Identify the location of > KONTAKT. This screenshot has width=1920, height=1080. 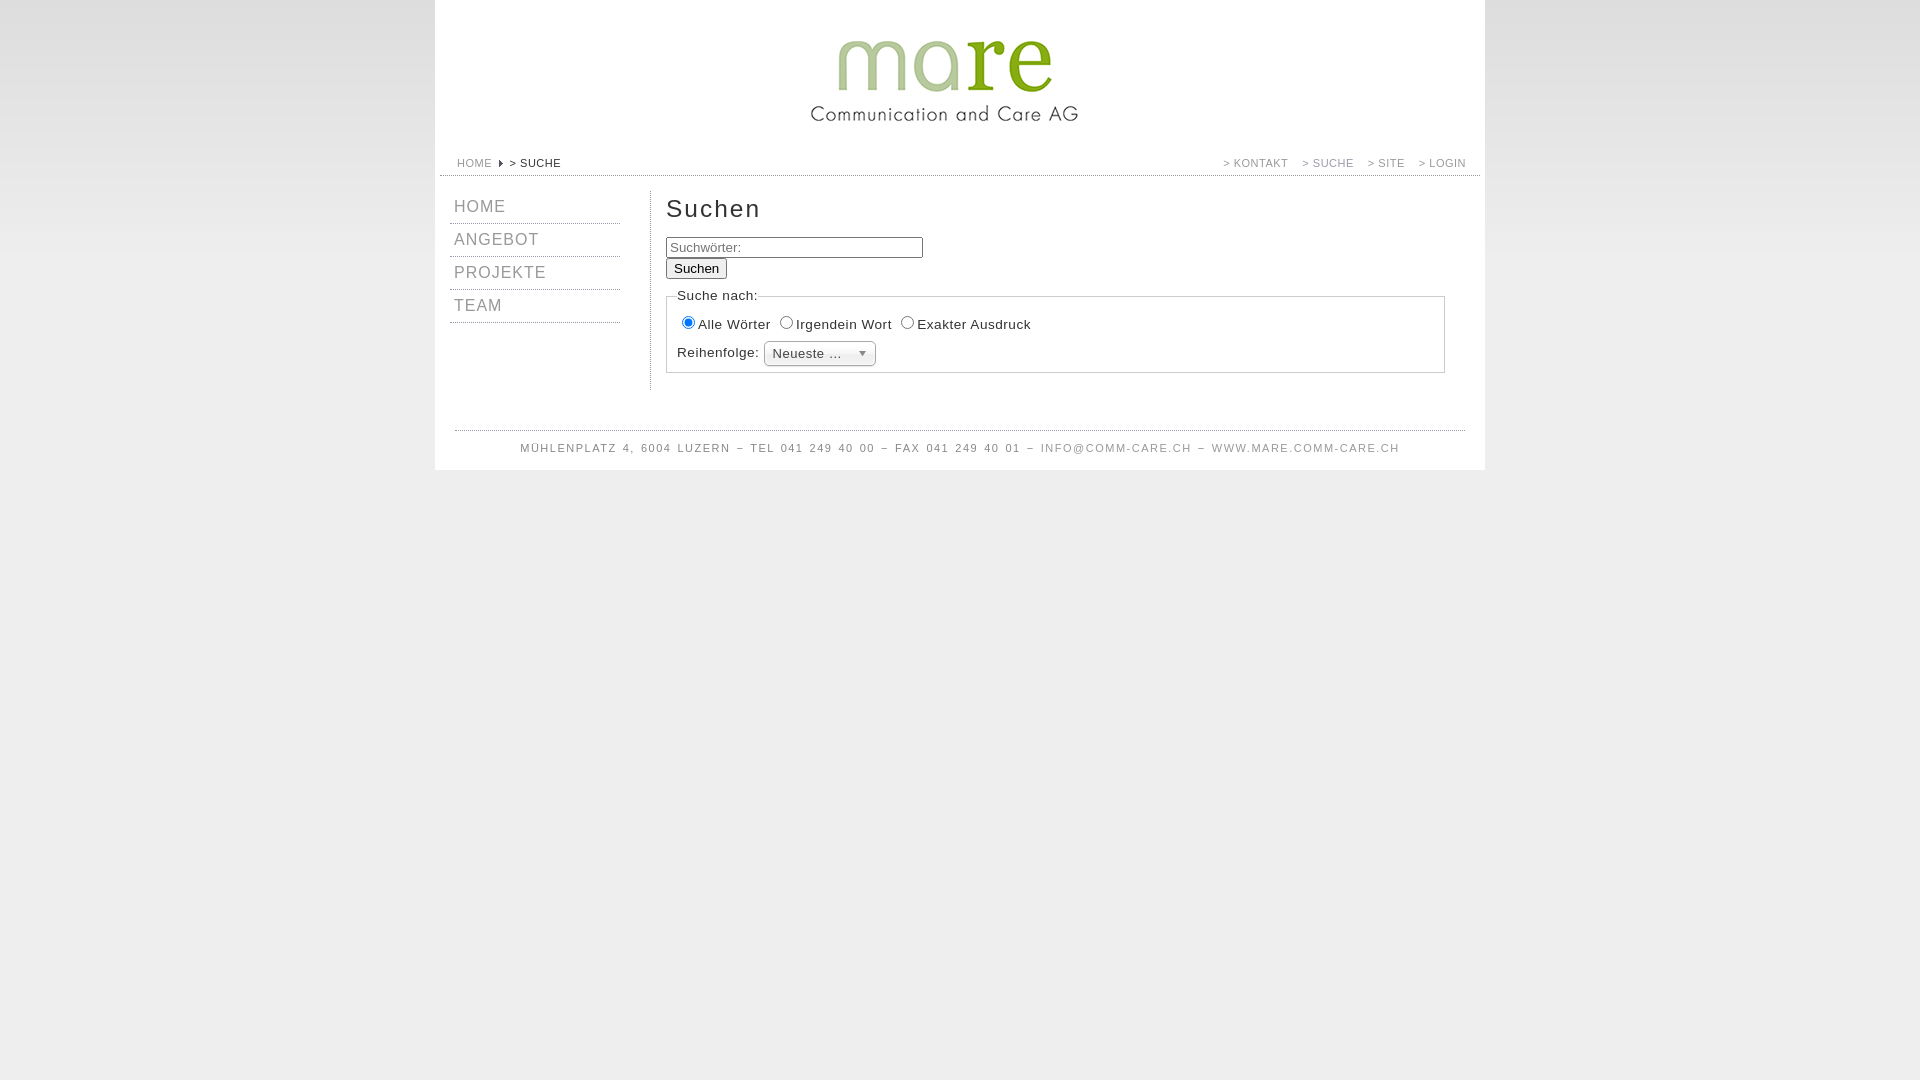
(1262, 146).